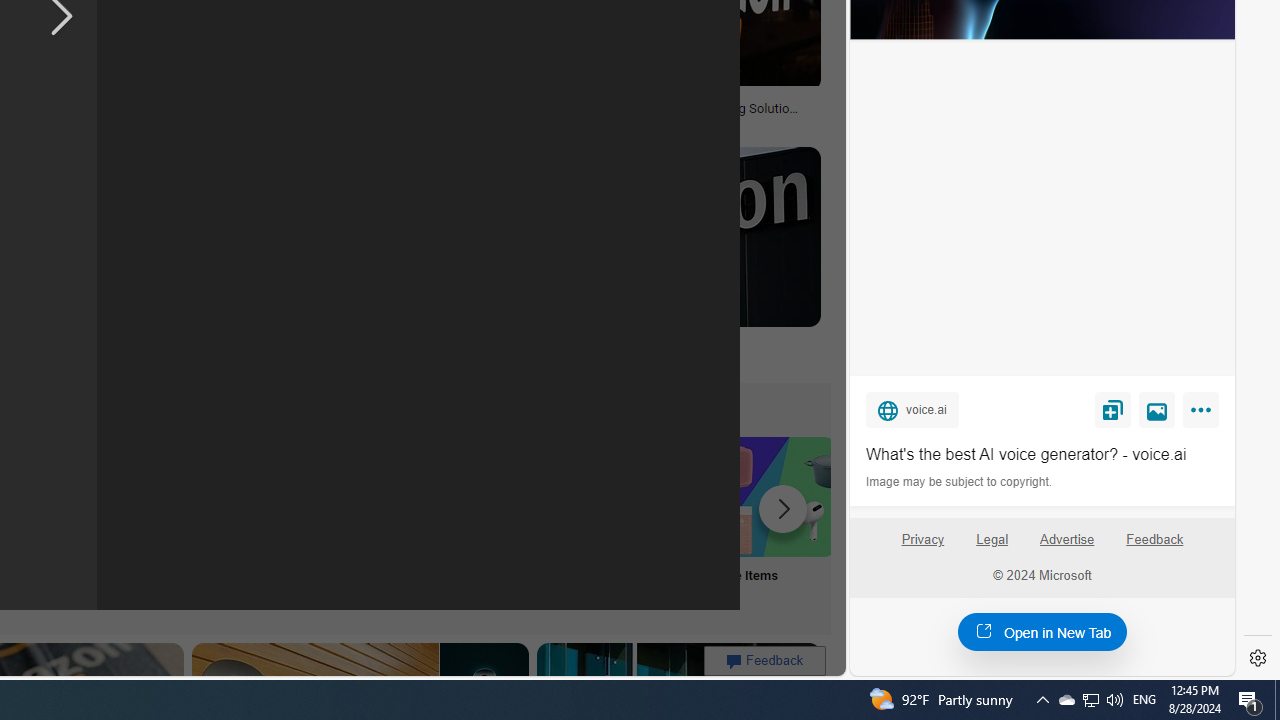 The width and height of the screenshot is (1280, 720). Describe the element at coordinates (512, 522) in the screenshot. I see `Prime Label` at that location.